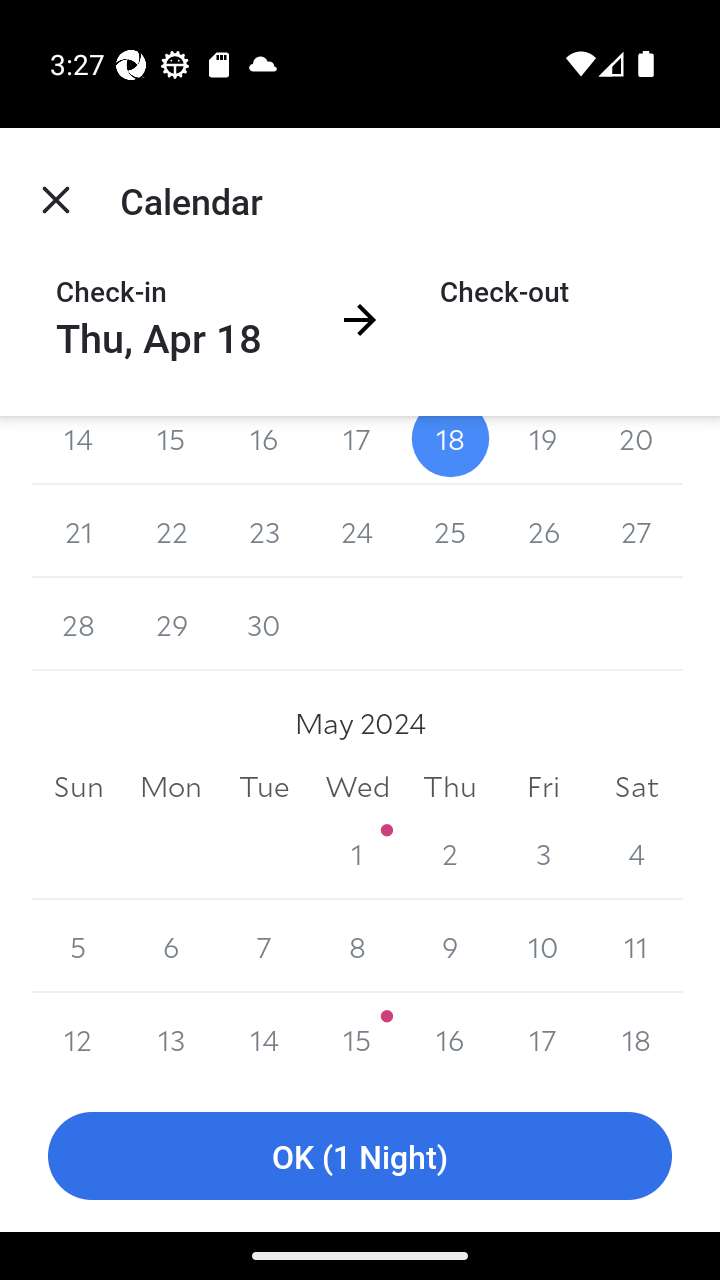  Describe the element at coordinates (264, 450) in the screenshot. I see `16 16 April 2024` at that location.